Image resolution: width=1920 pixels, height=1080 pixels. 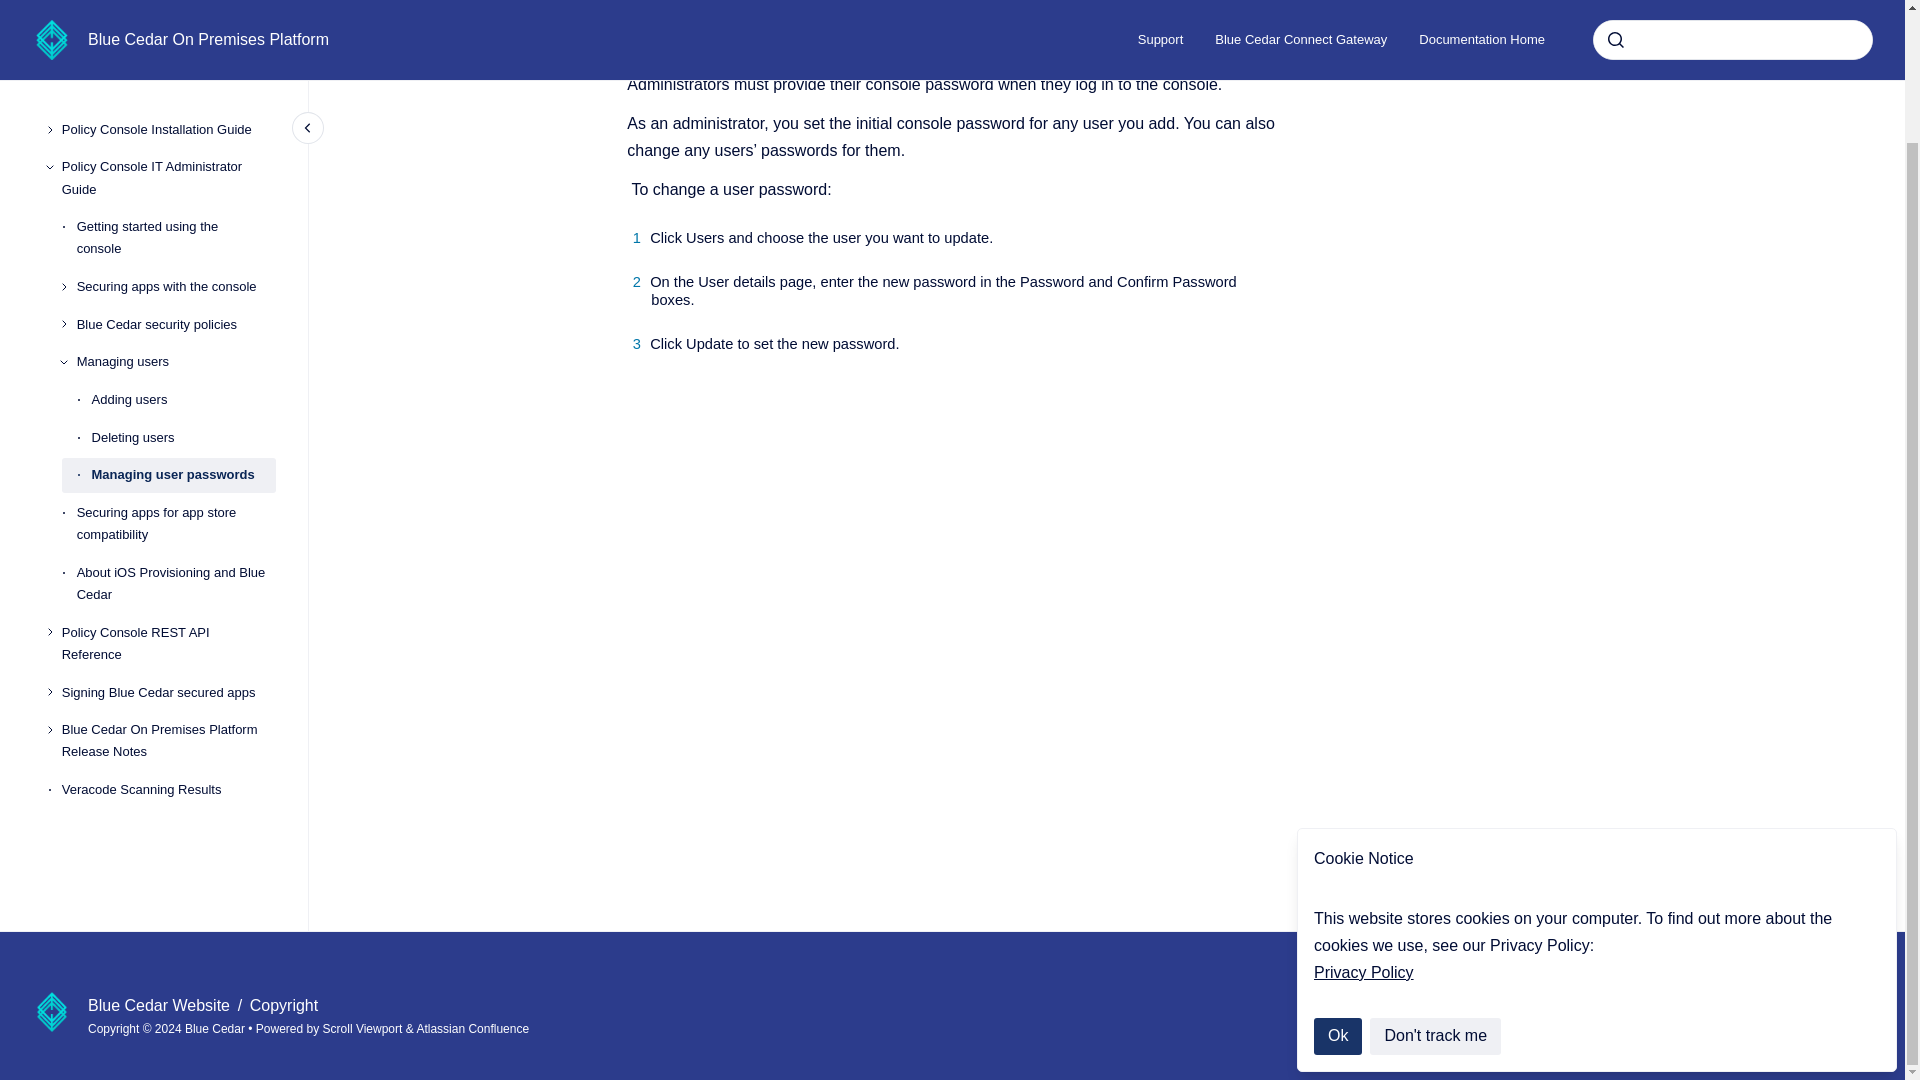 I want to click on Managing user passwords, so click(x=184, y=326).